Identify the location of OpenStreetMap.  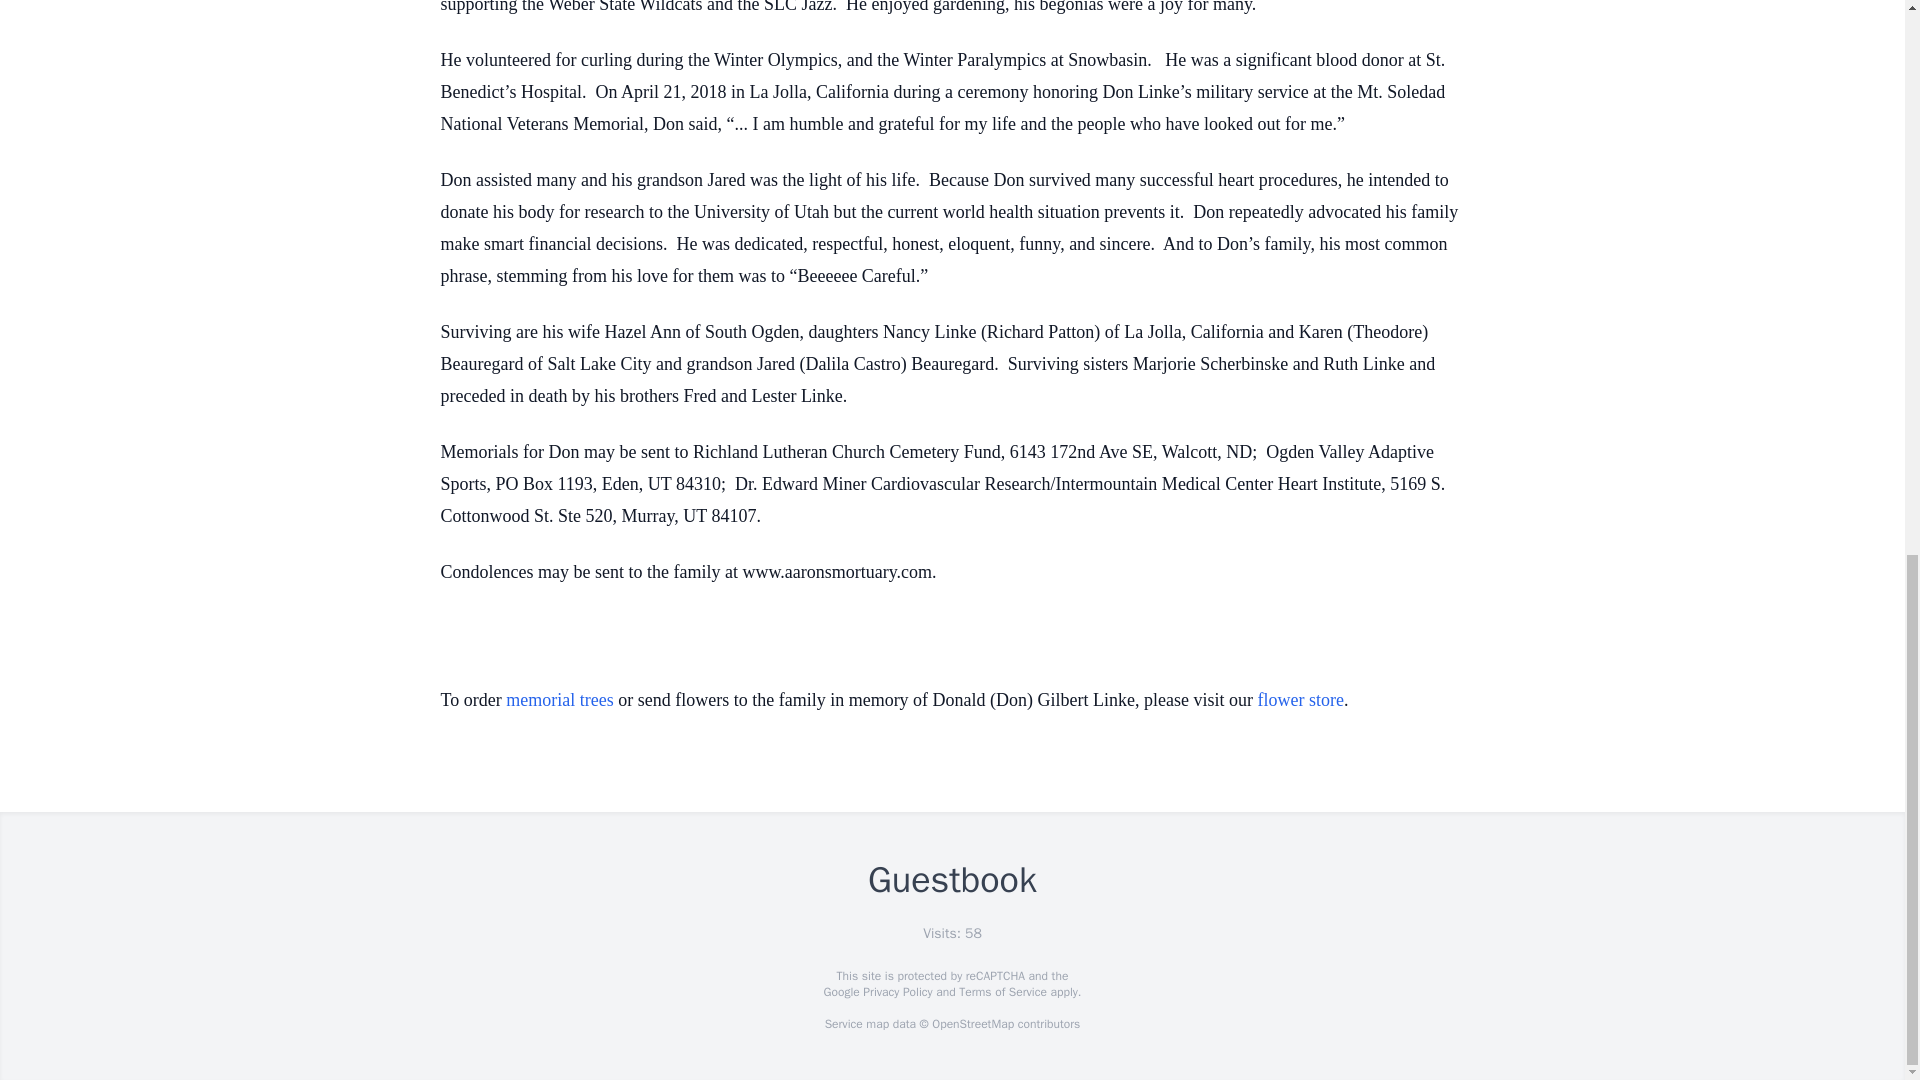
(972, 1024).